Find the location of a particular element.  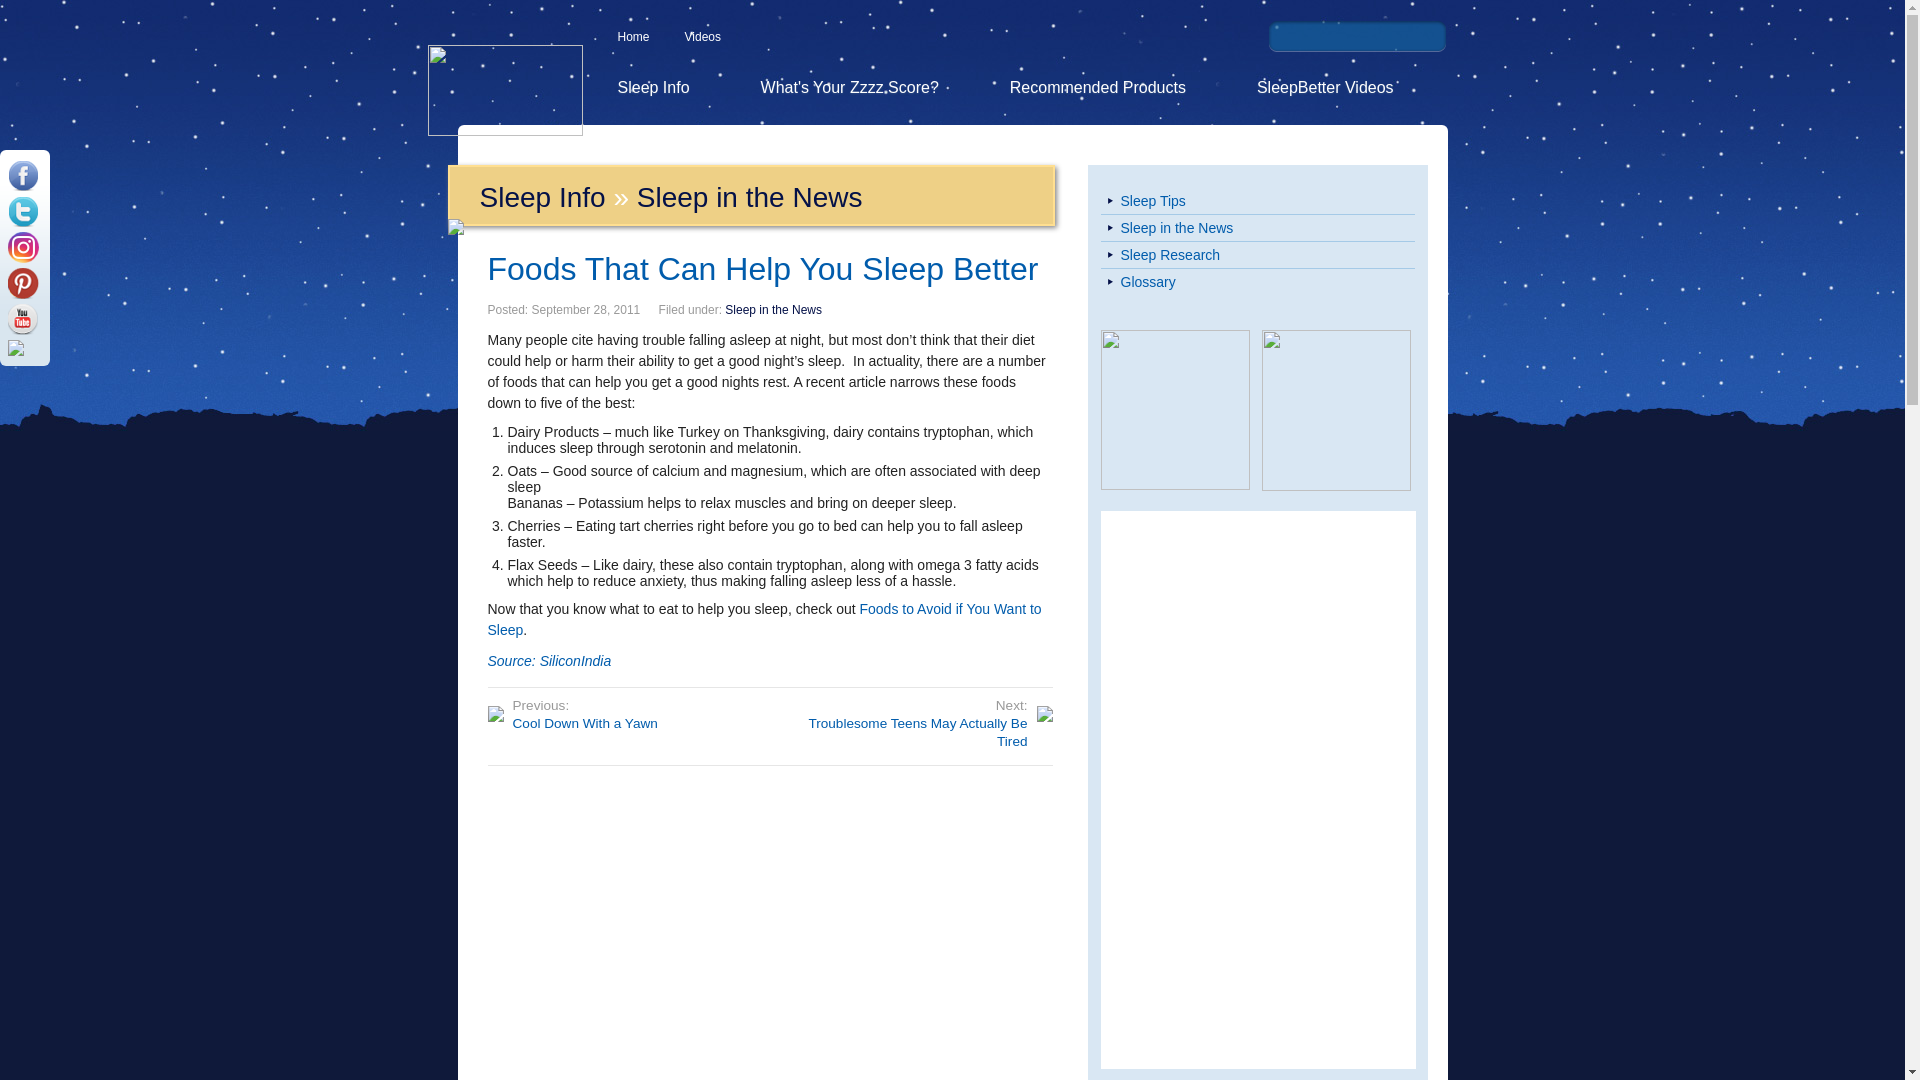

Home is located at coordinates (634, 37).